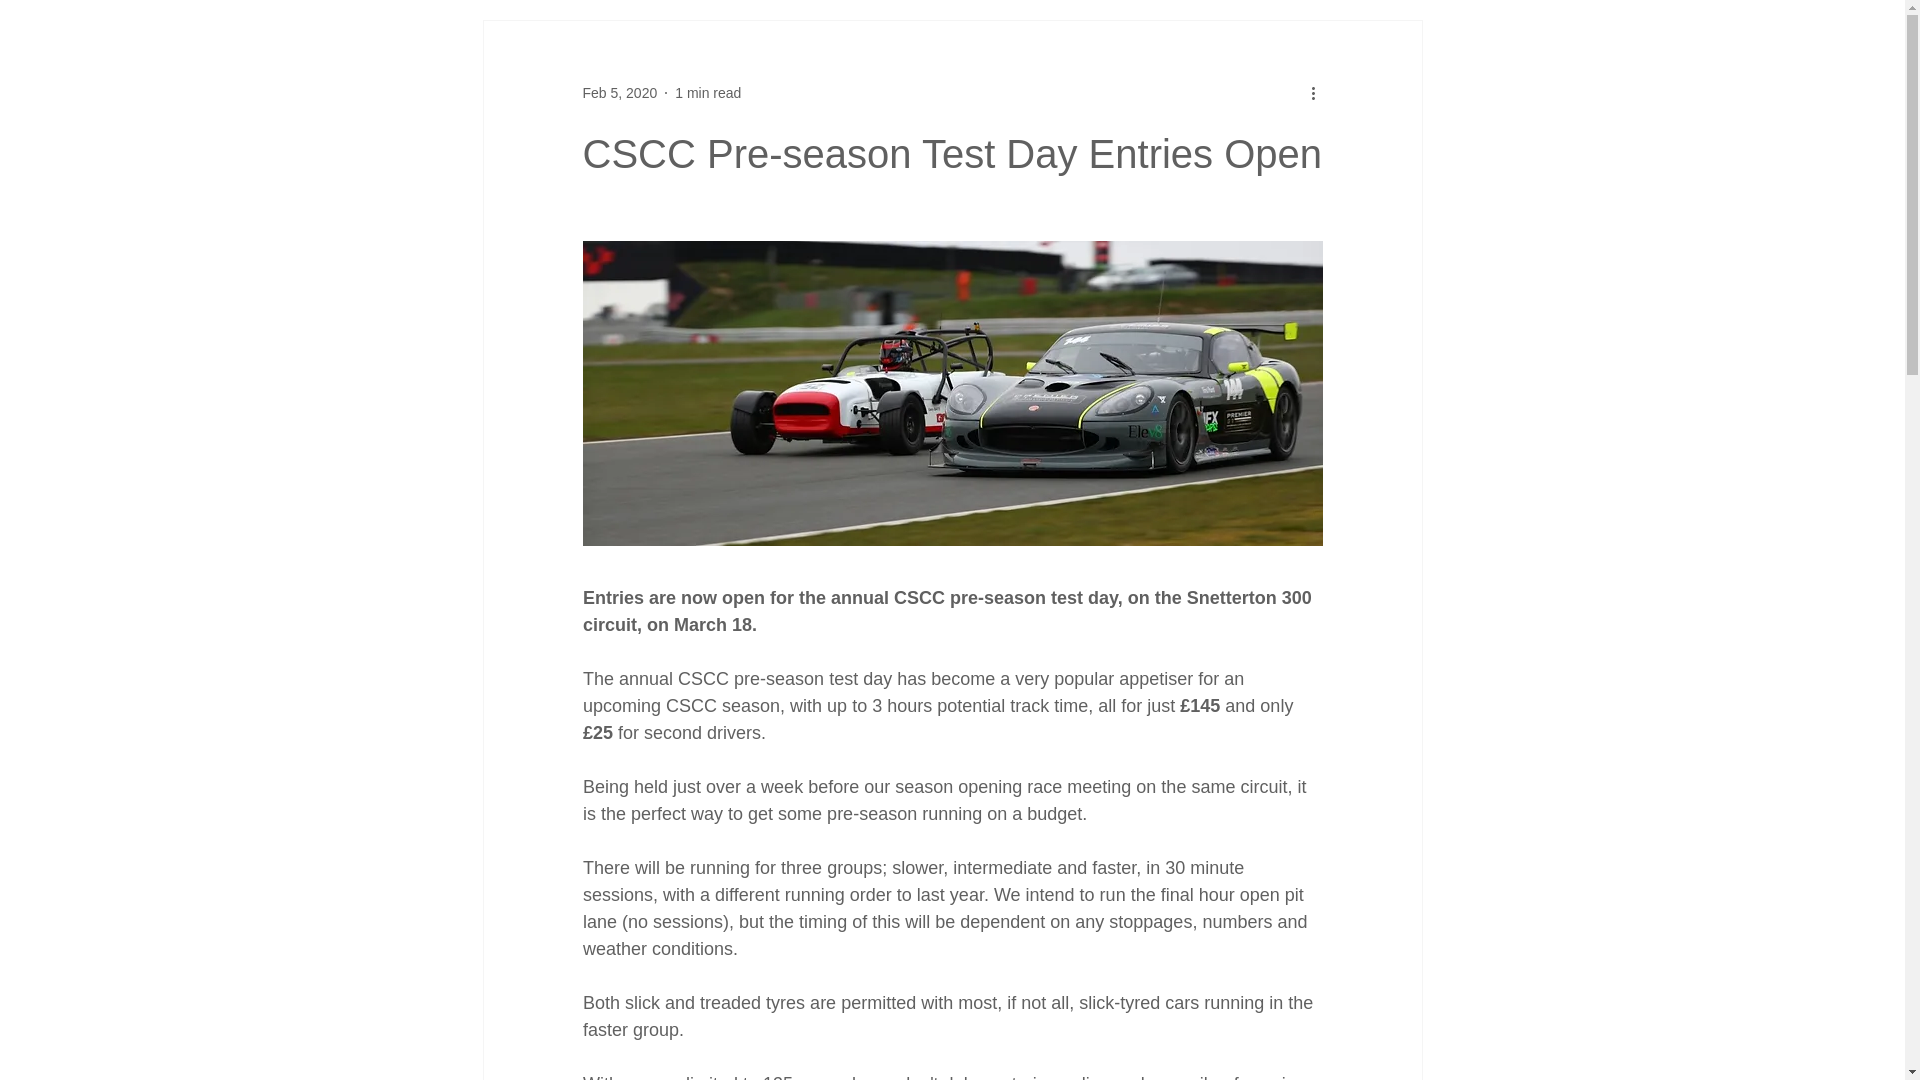 The height and width of the screenshot is (1080, 1920). I want to click on Feb 5, 2020, so click(618, 92).